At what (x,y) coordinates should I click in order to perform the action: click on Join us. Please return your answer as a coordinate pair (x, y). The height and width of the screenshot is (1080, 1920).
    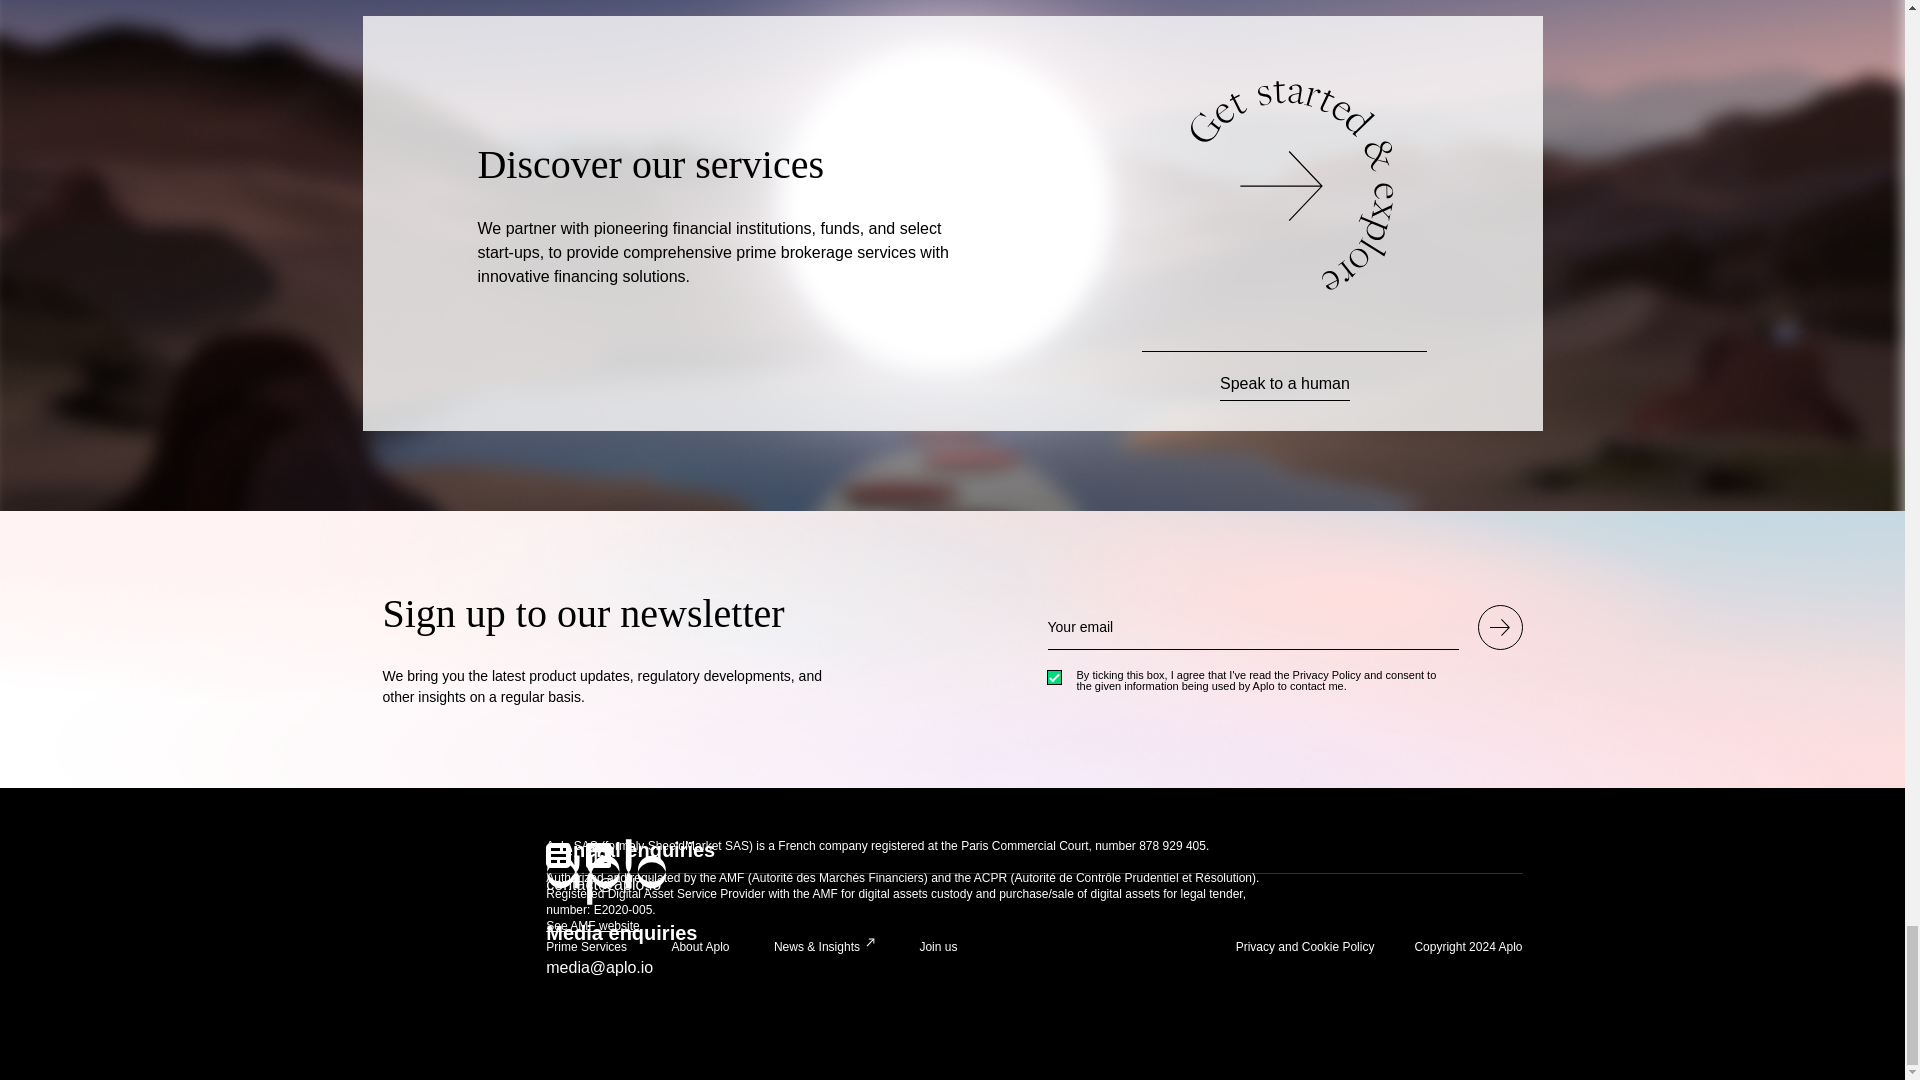
    Looking at the image, I should click on (938, 946).